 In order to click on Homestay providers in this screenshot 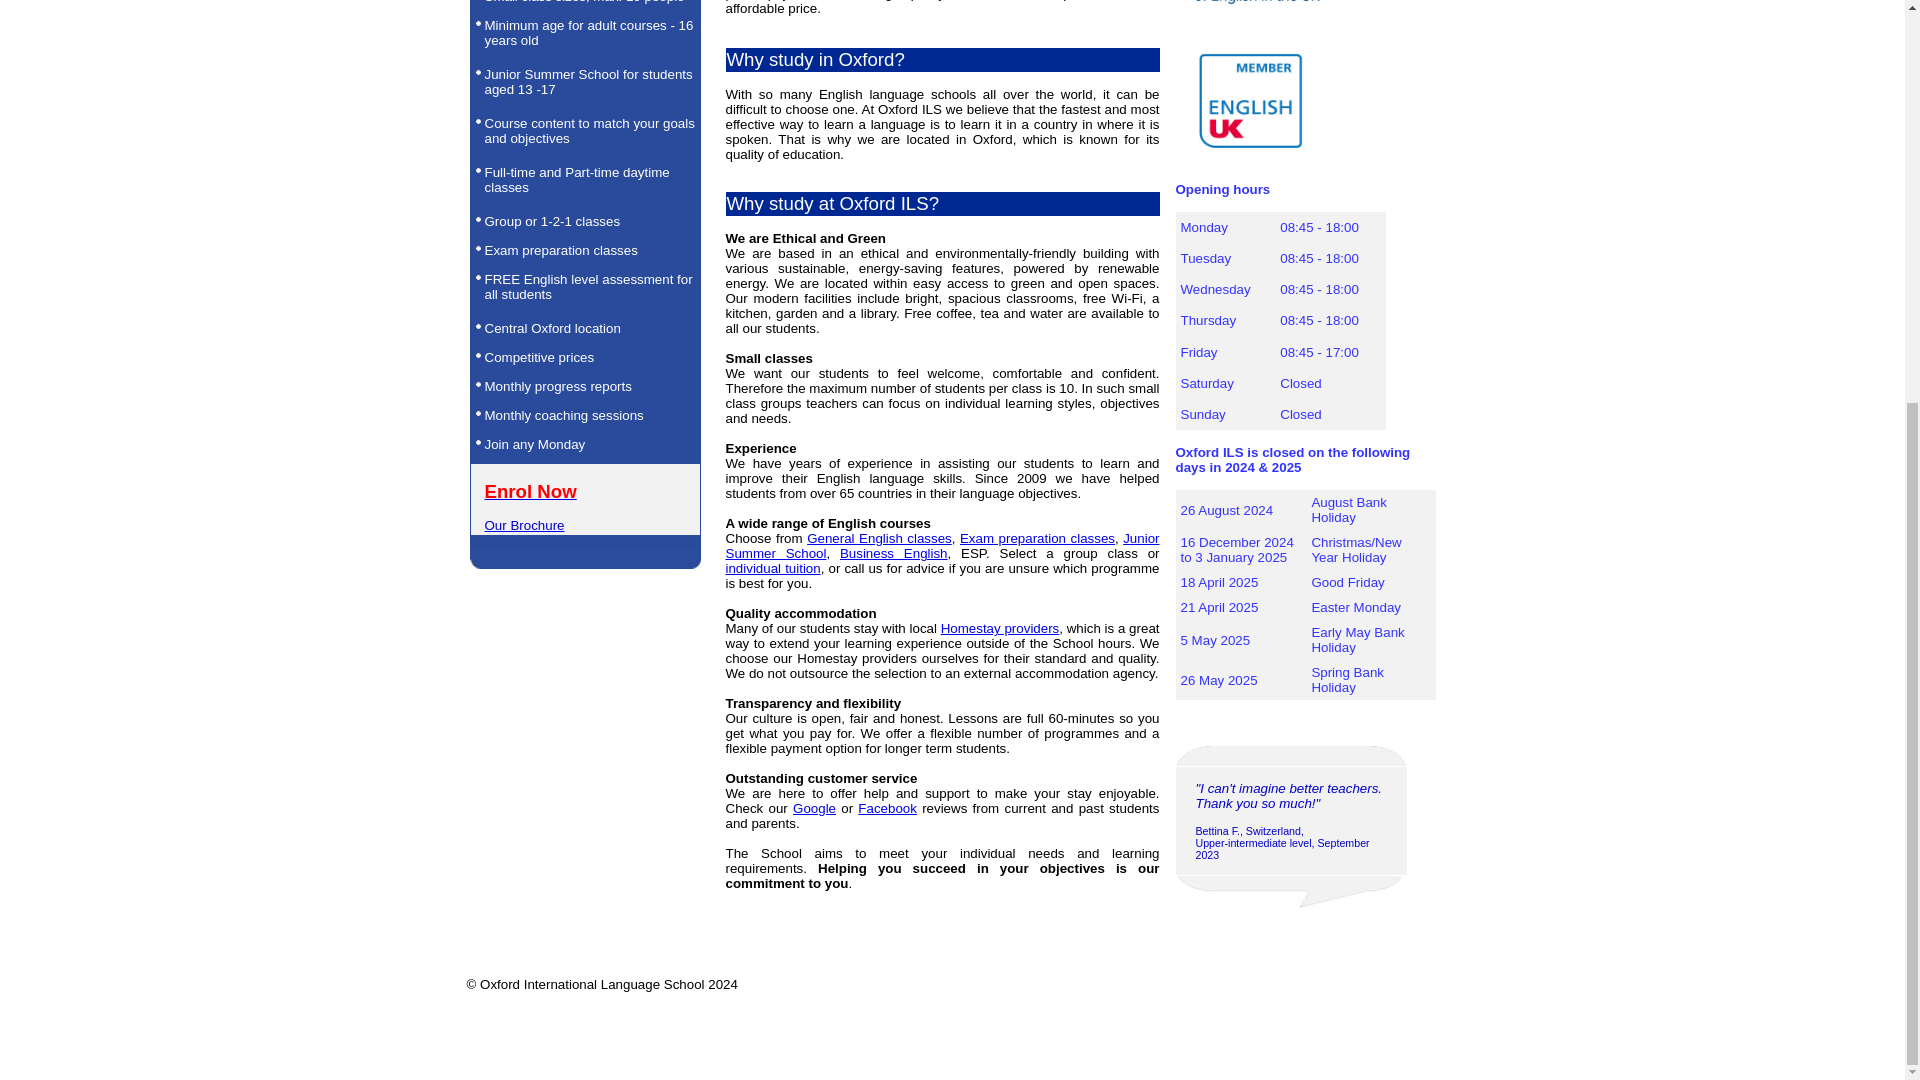, I will do `click(1000, 628)`.